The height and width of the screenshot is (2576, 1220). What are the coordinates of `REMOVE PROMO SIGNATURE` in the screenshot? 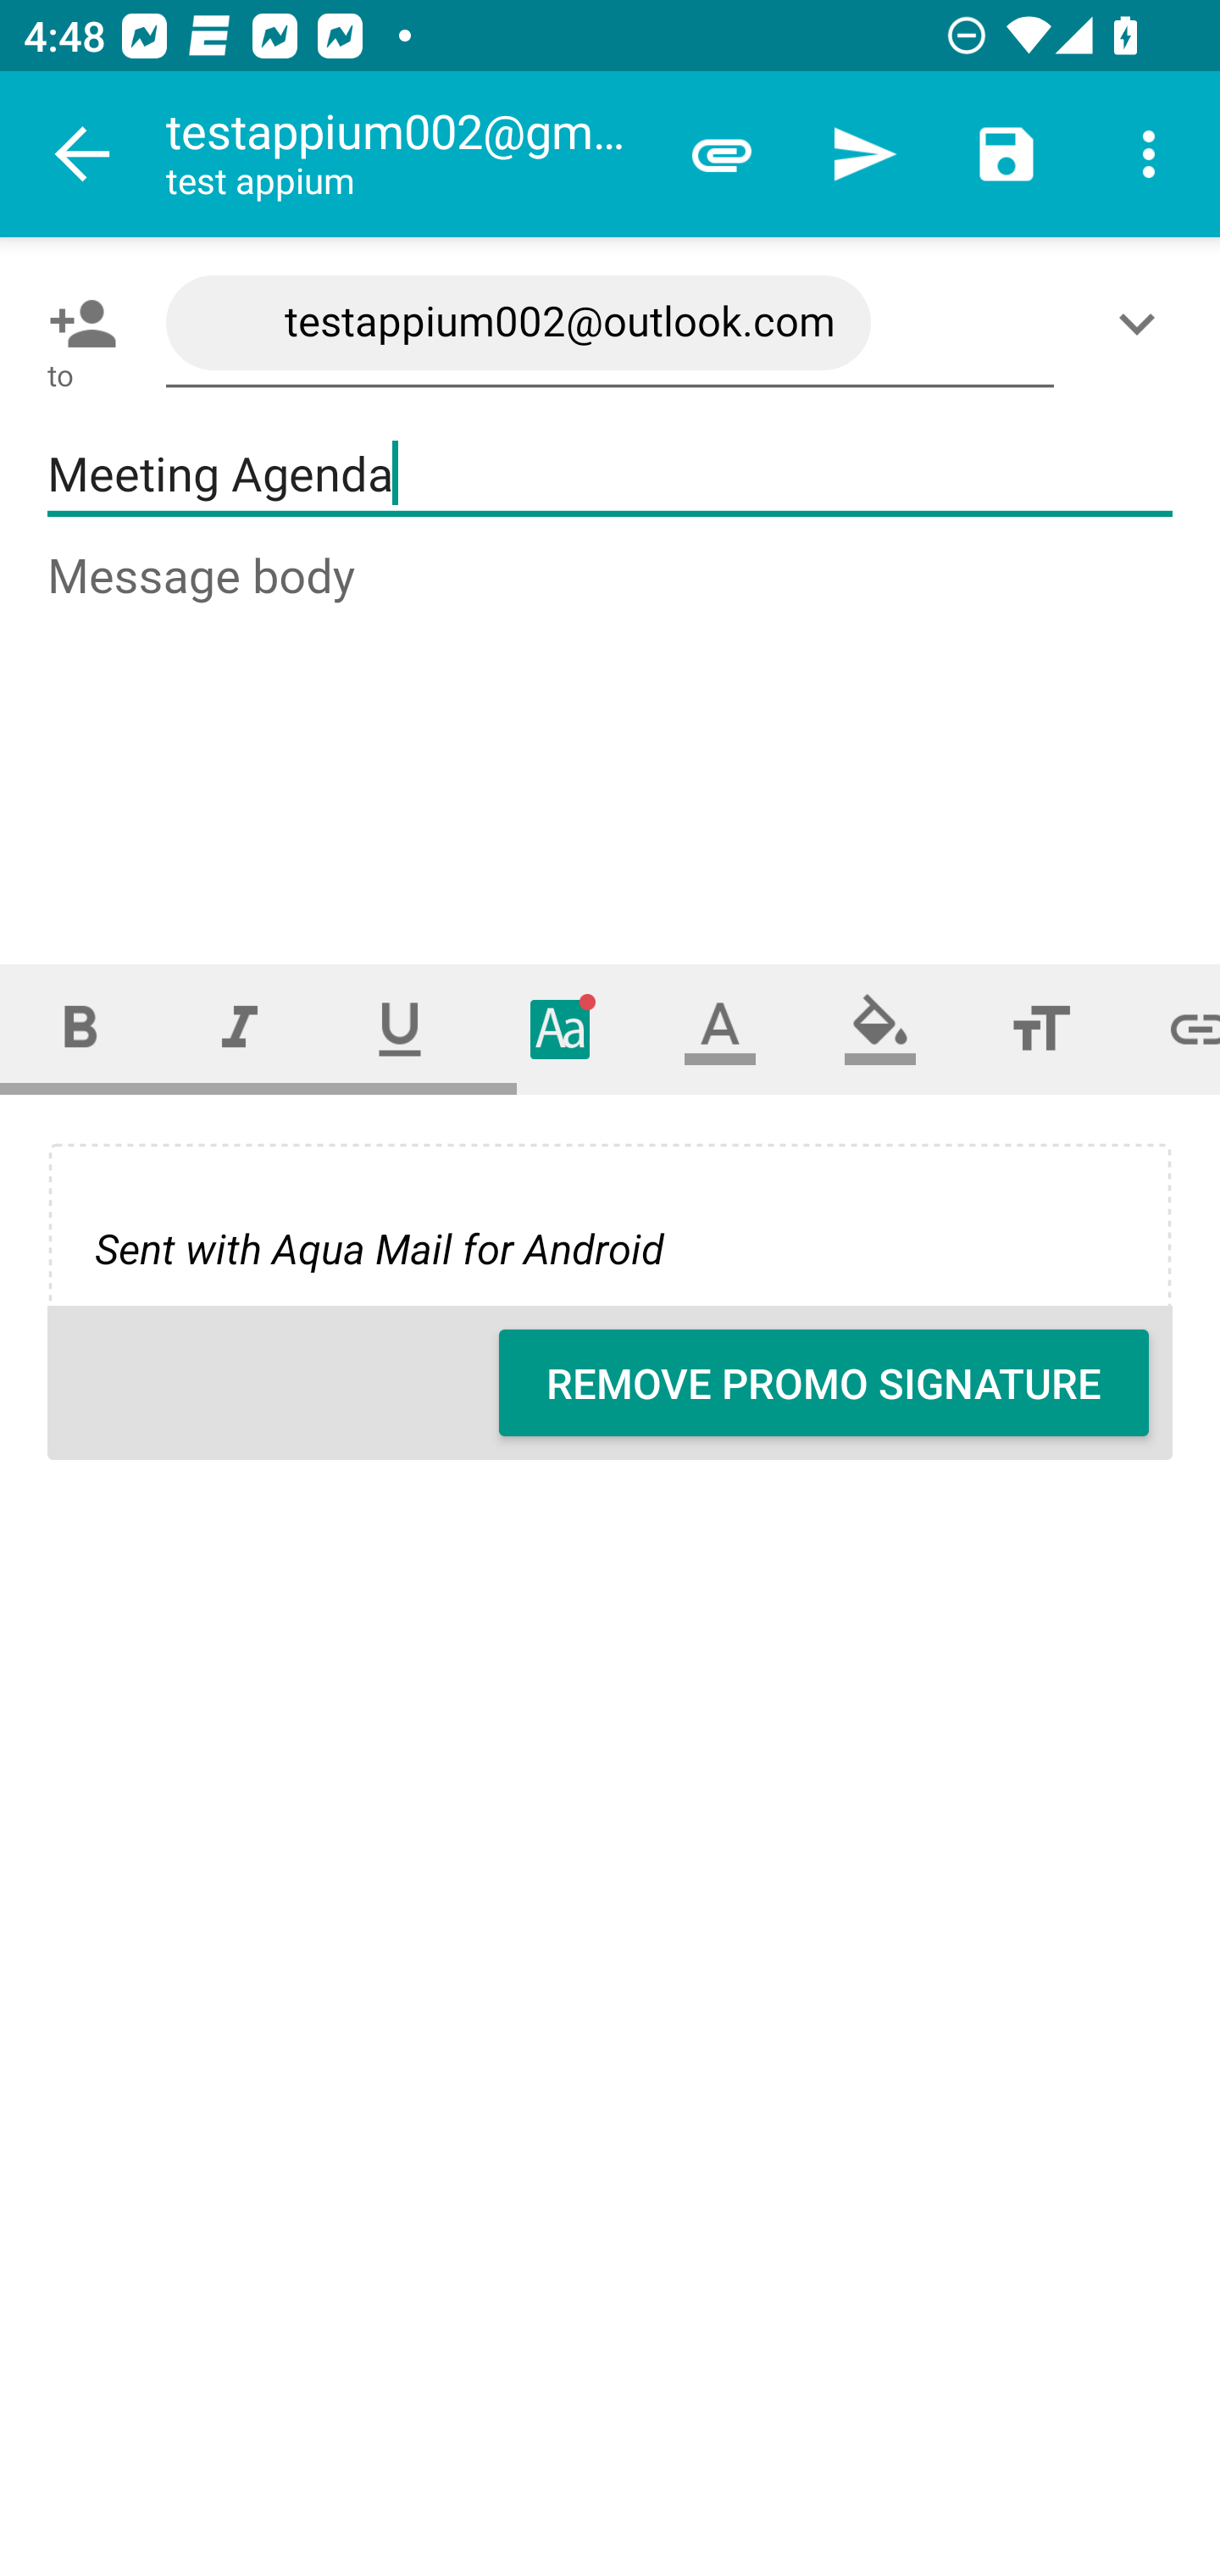 It's located at (823, 1383).